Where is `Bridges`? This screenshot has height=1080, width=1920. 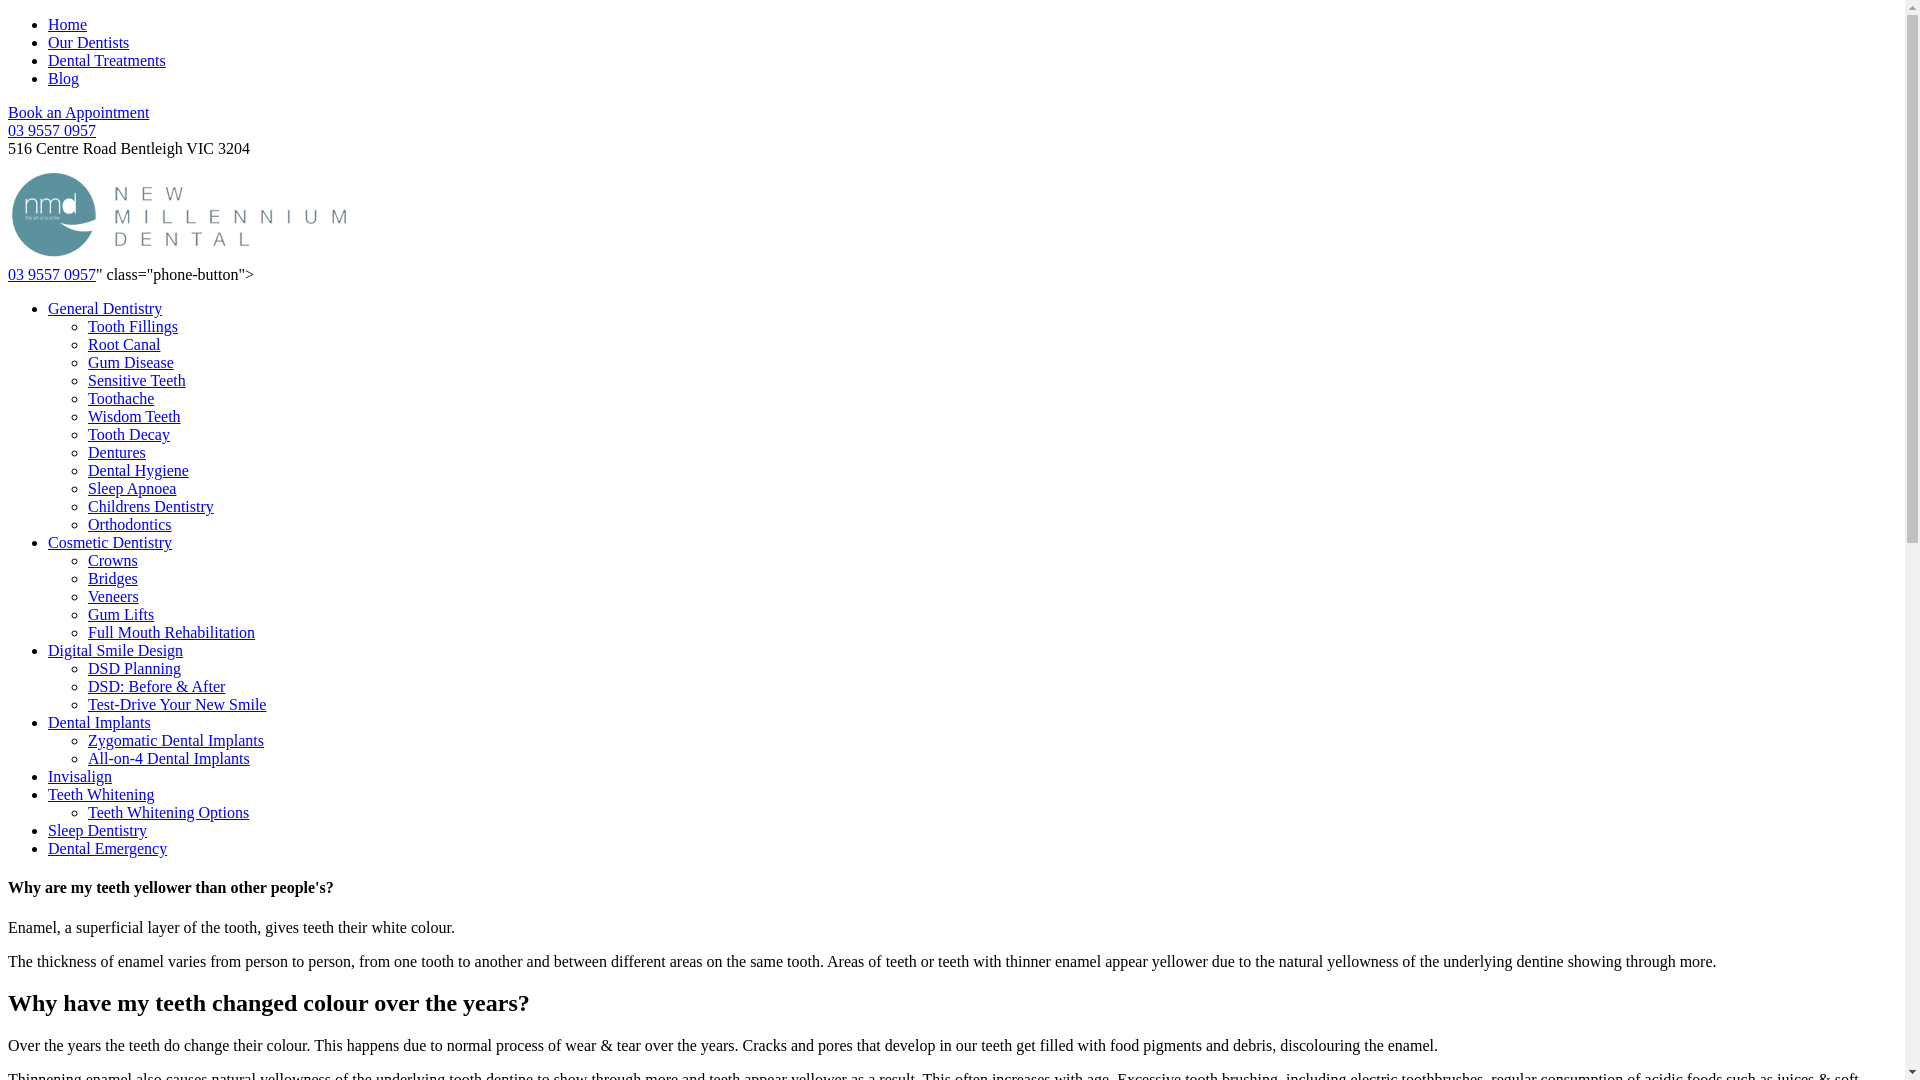 Bridges is located at coordinates (113, 578).